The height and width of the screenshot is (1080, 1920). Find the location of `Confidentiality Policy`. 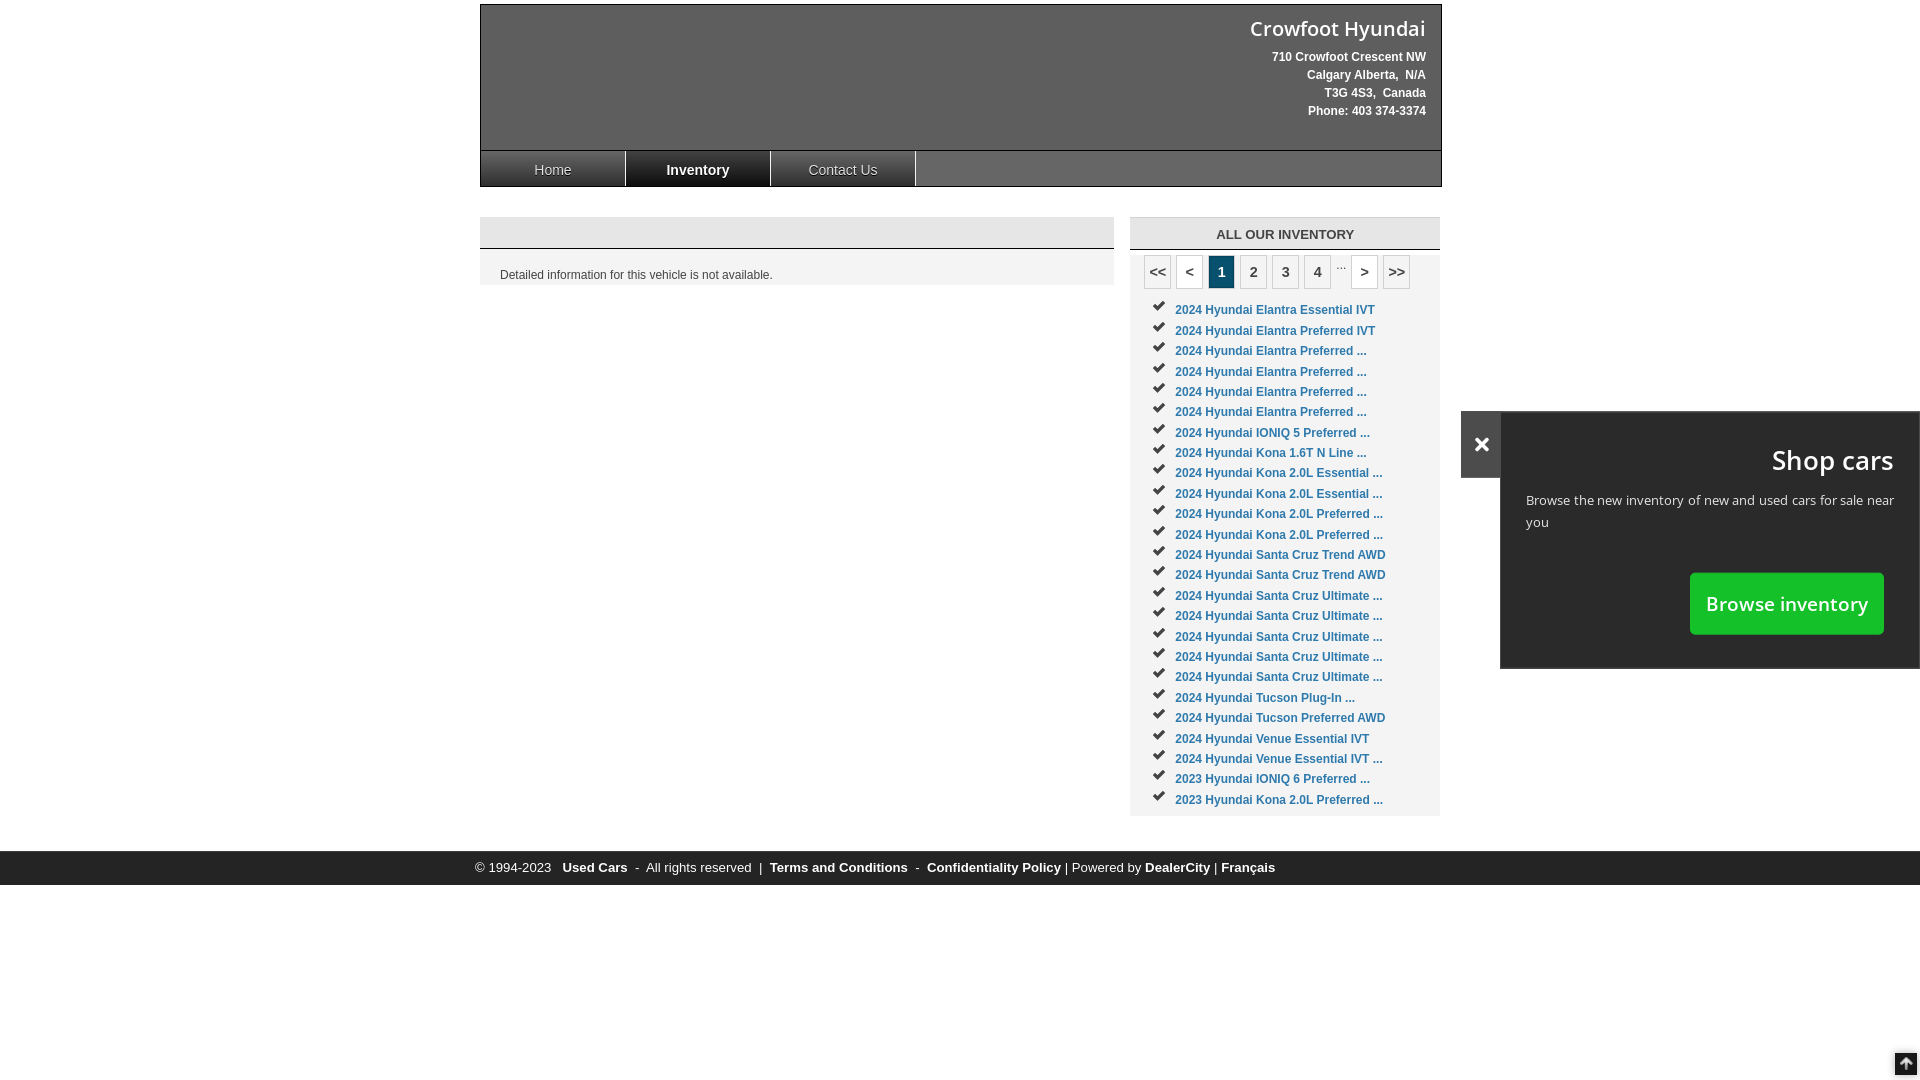

Confidentiality Policy is located at coordinates (994, 868).